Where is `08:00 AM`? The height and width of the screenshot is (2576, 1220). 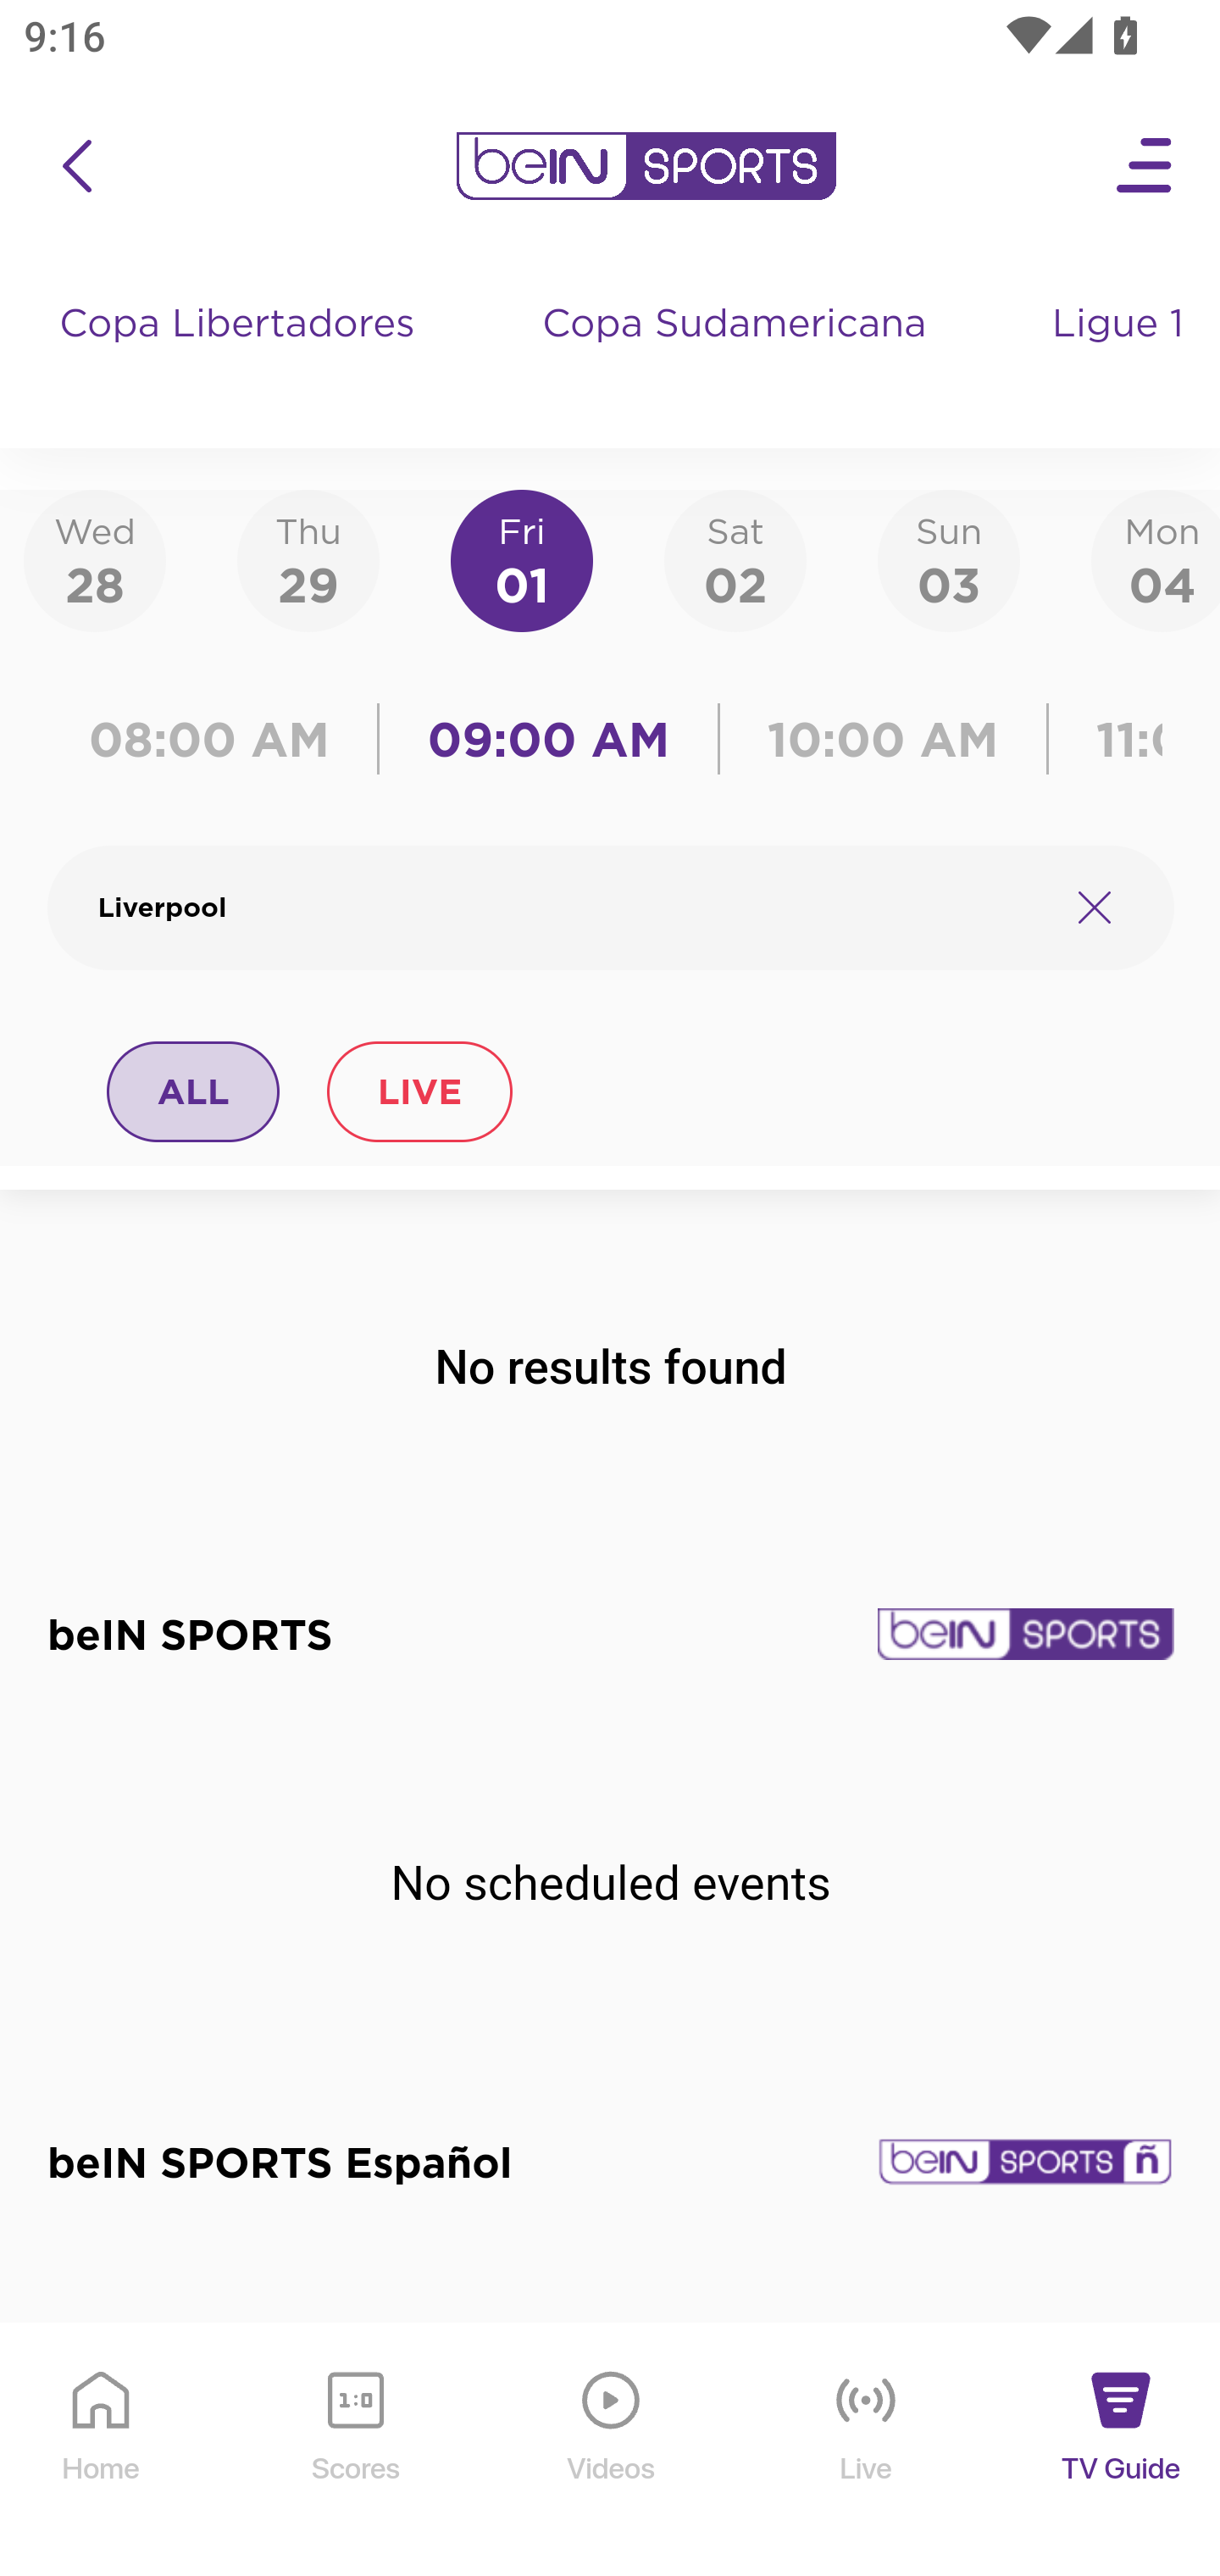 08:00 AM is located at coordinates (220, 739).